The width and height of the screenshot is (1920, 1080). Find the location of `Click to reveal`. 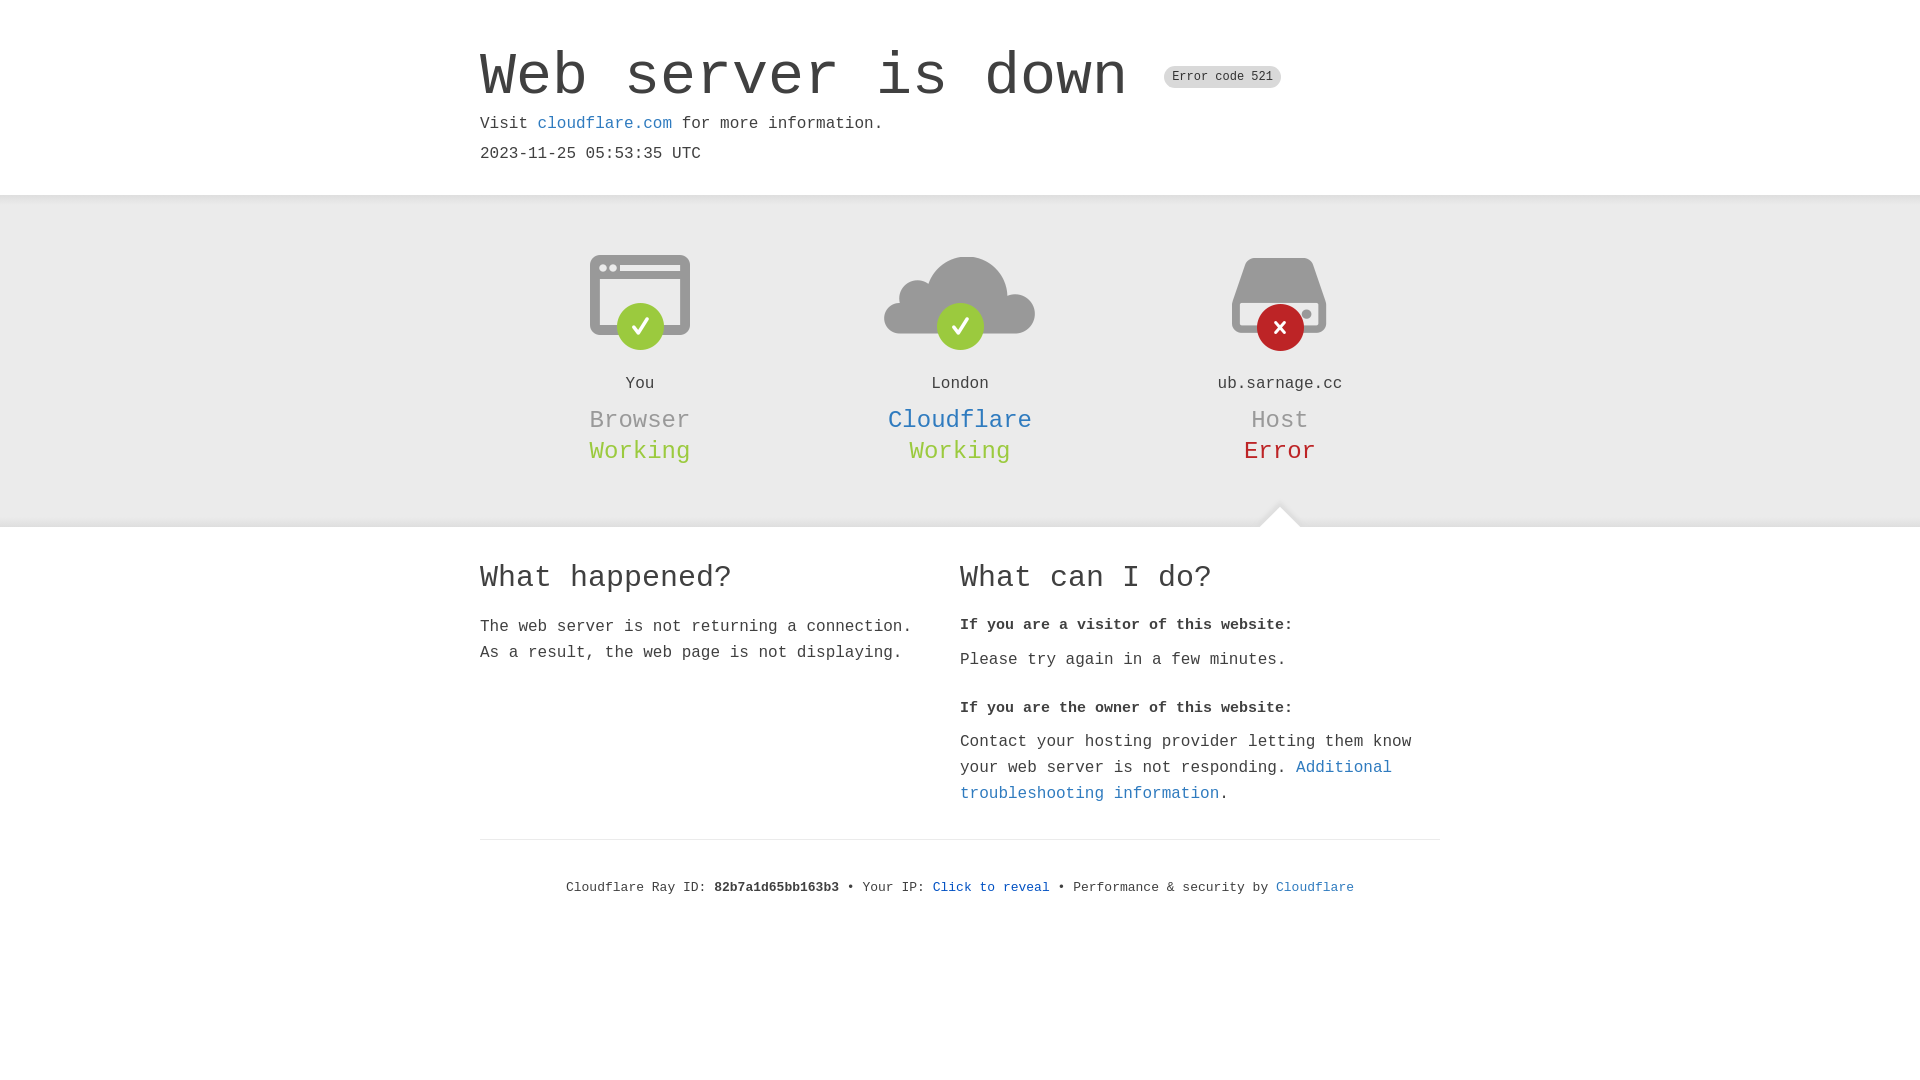

Click to reveal is located at coordinates (992, 888).